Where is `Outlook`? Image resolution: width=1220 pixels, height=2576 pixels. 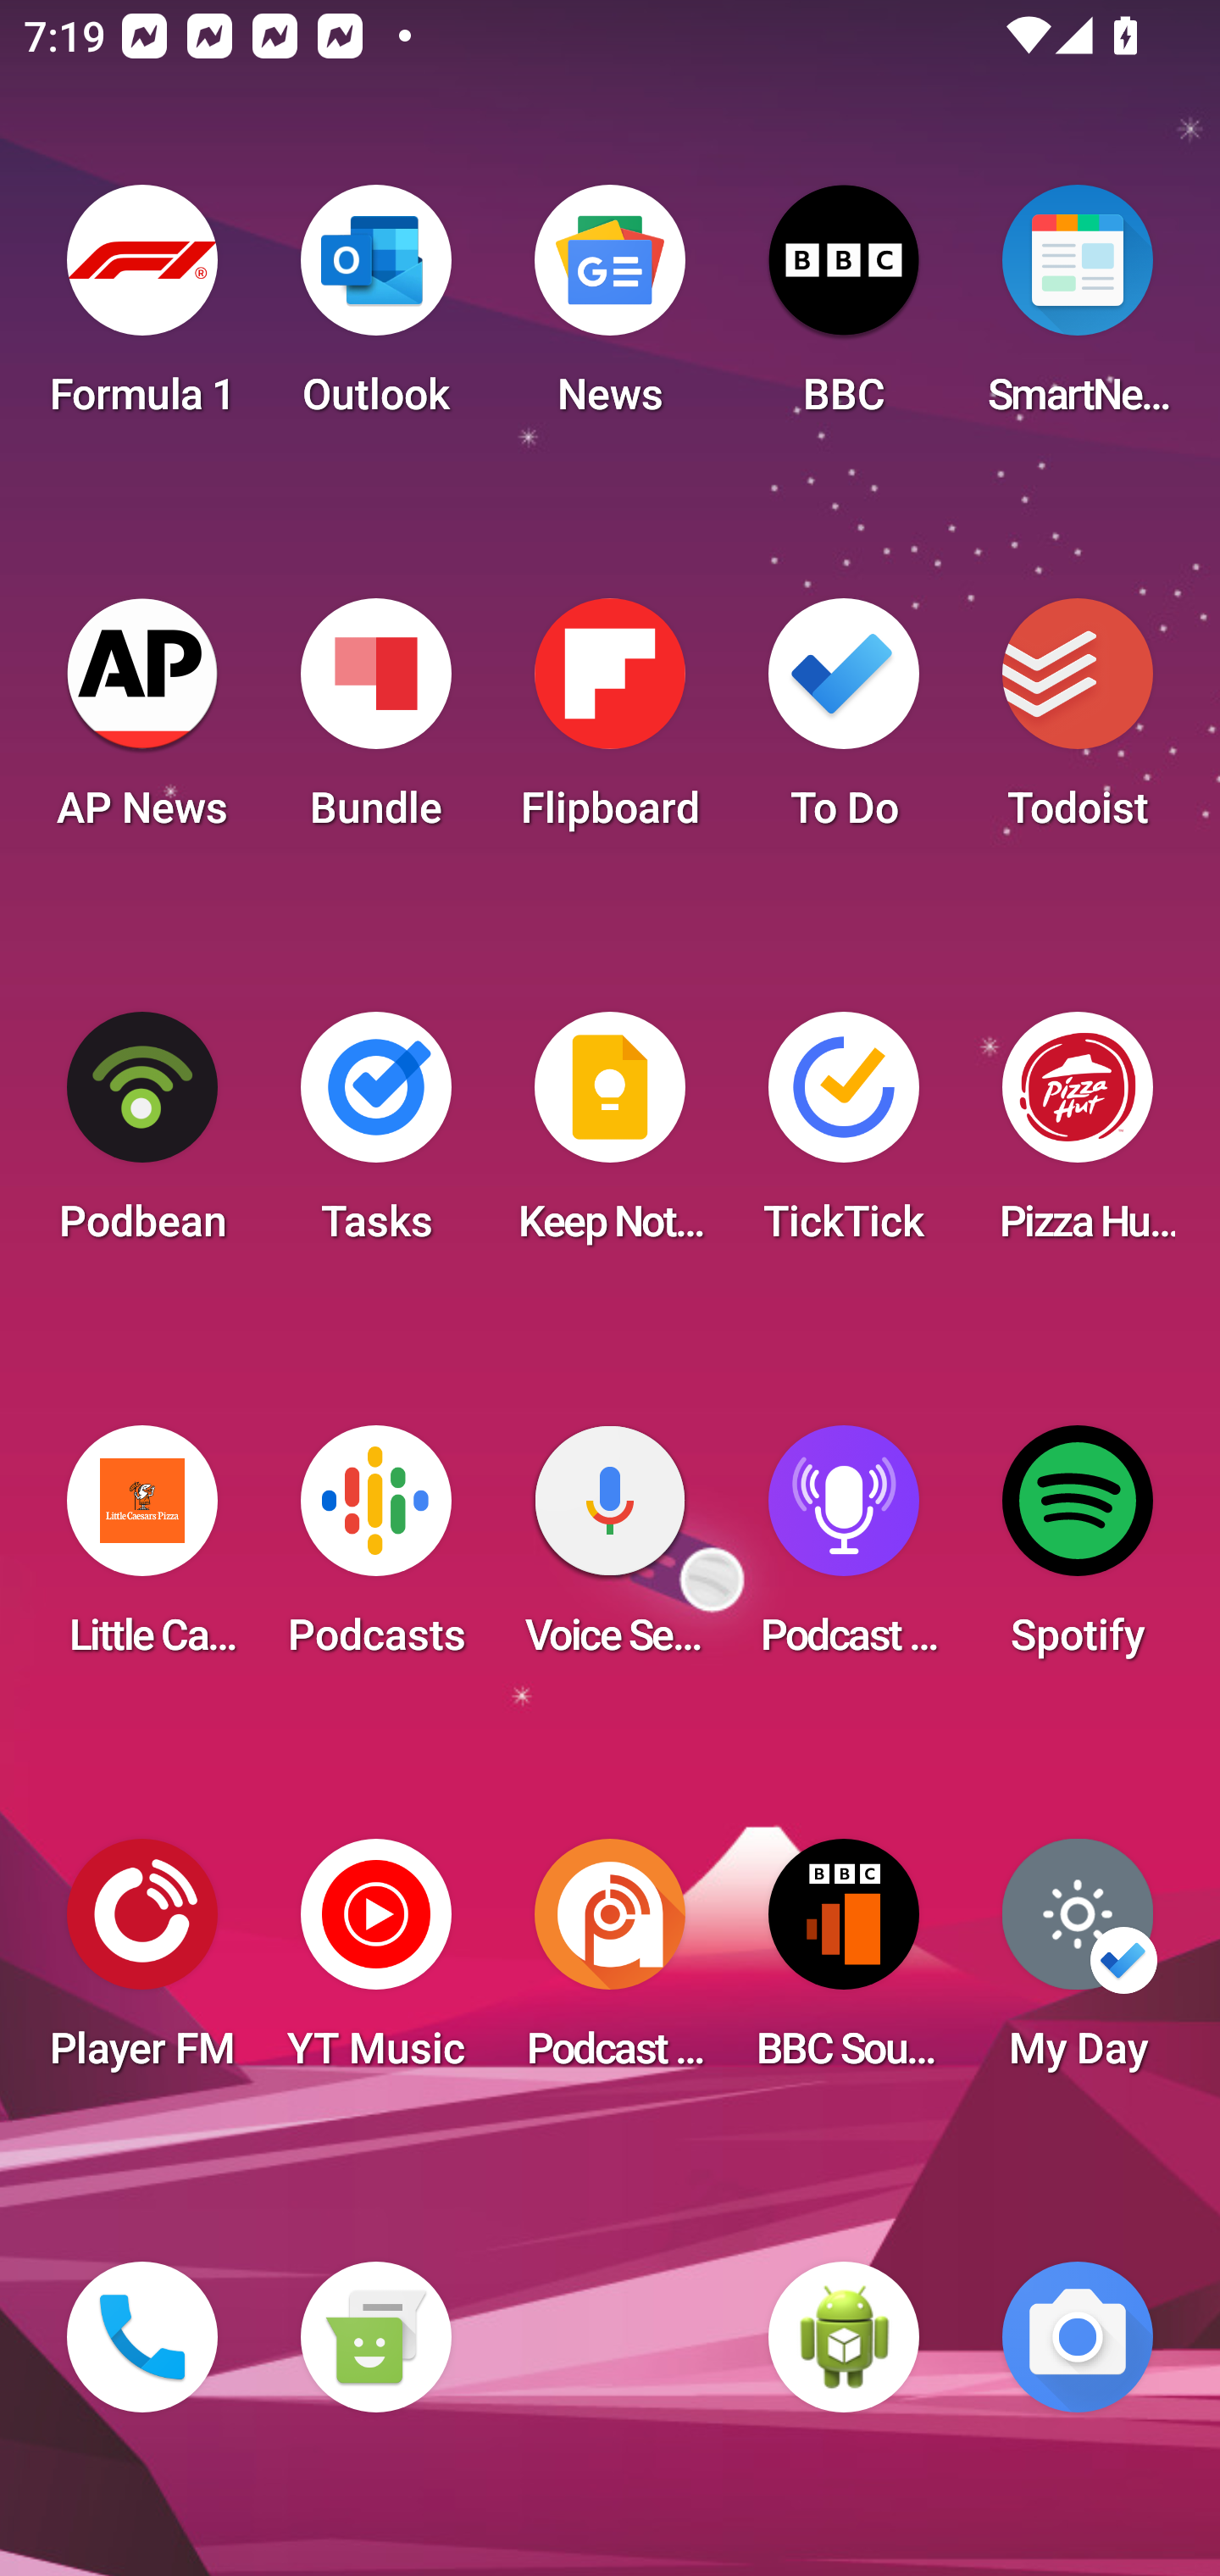 Outlook is located at coordinates (375, 310).